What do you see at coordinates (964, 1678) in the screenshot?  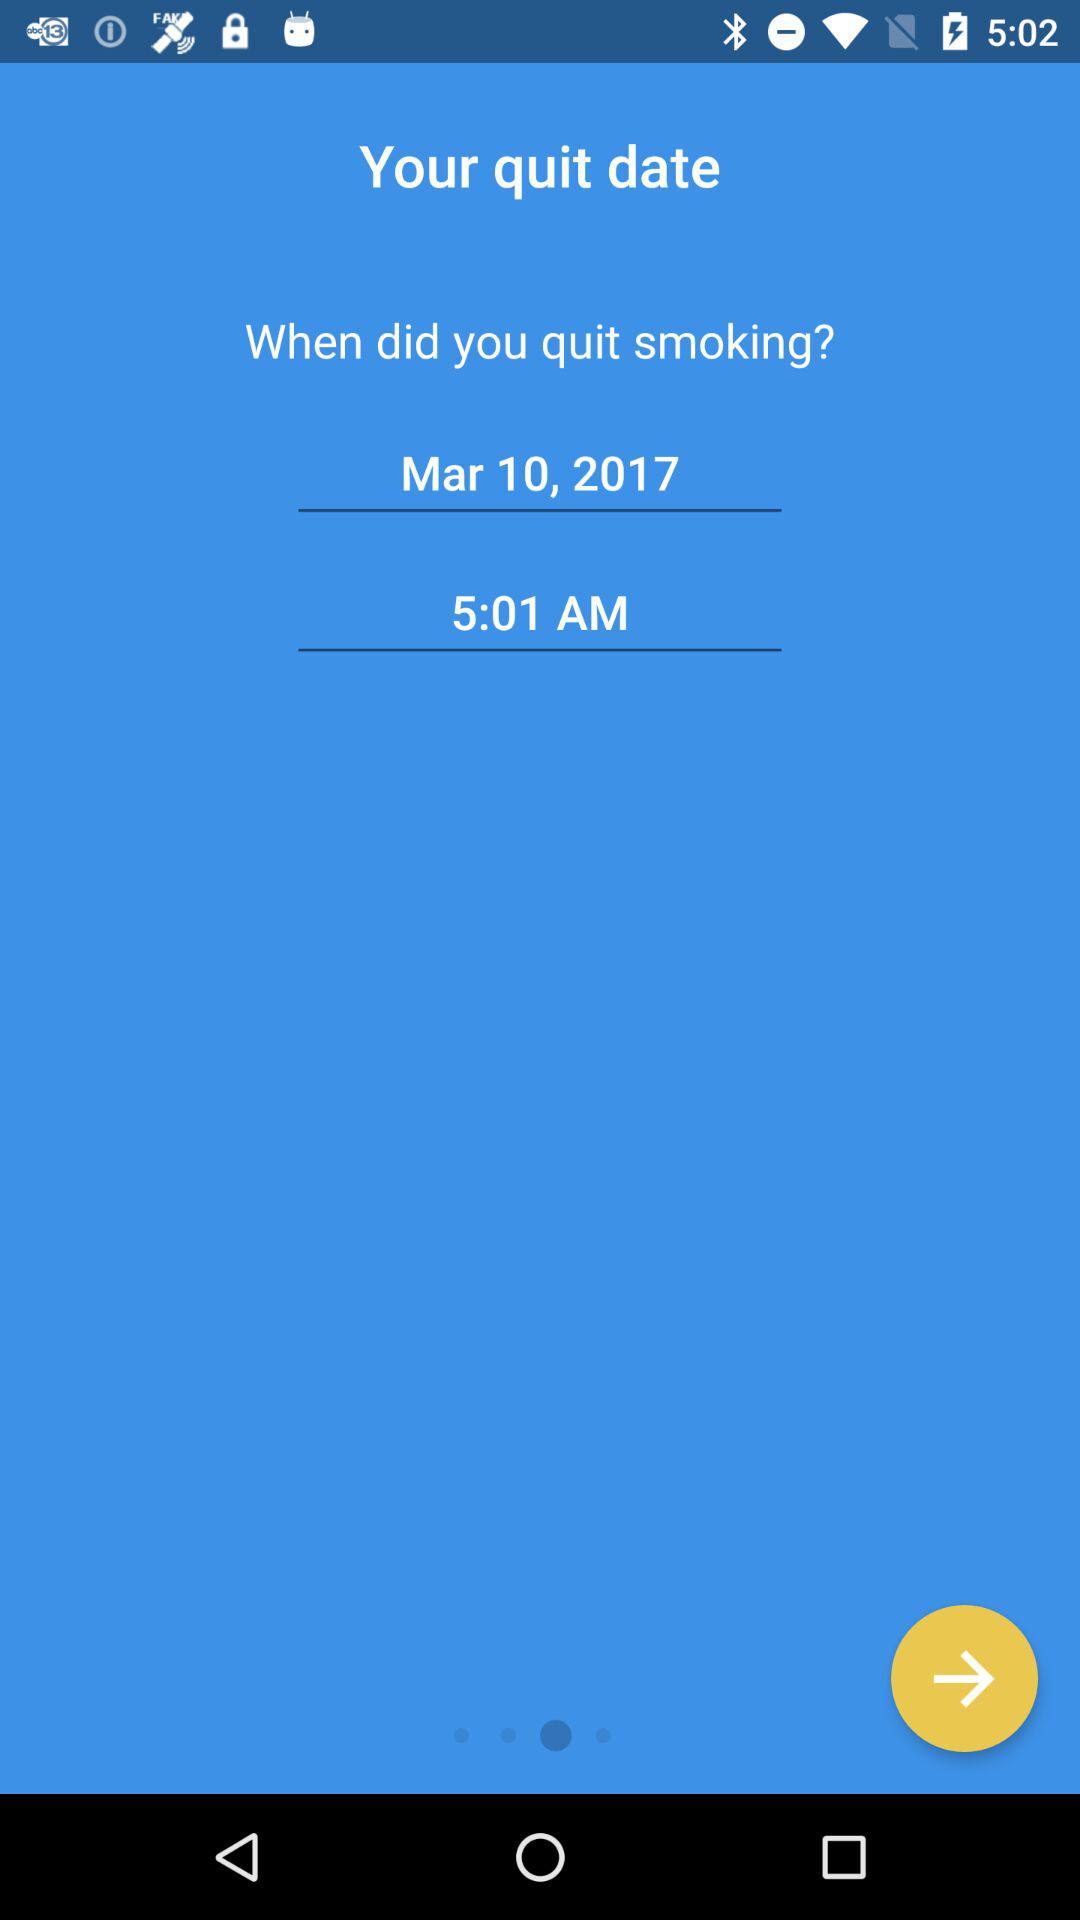 I see `got to next page` at bounding box center [964, 1678].